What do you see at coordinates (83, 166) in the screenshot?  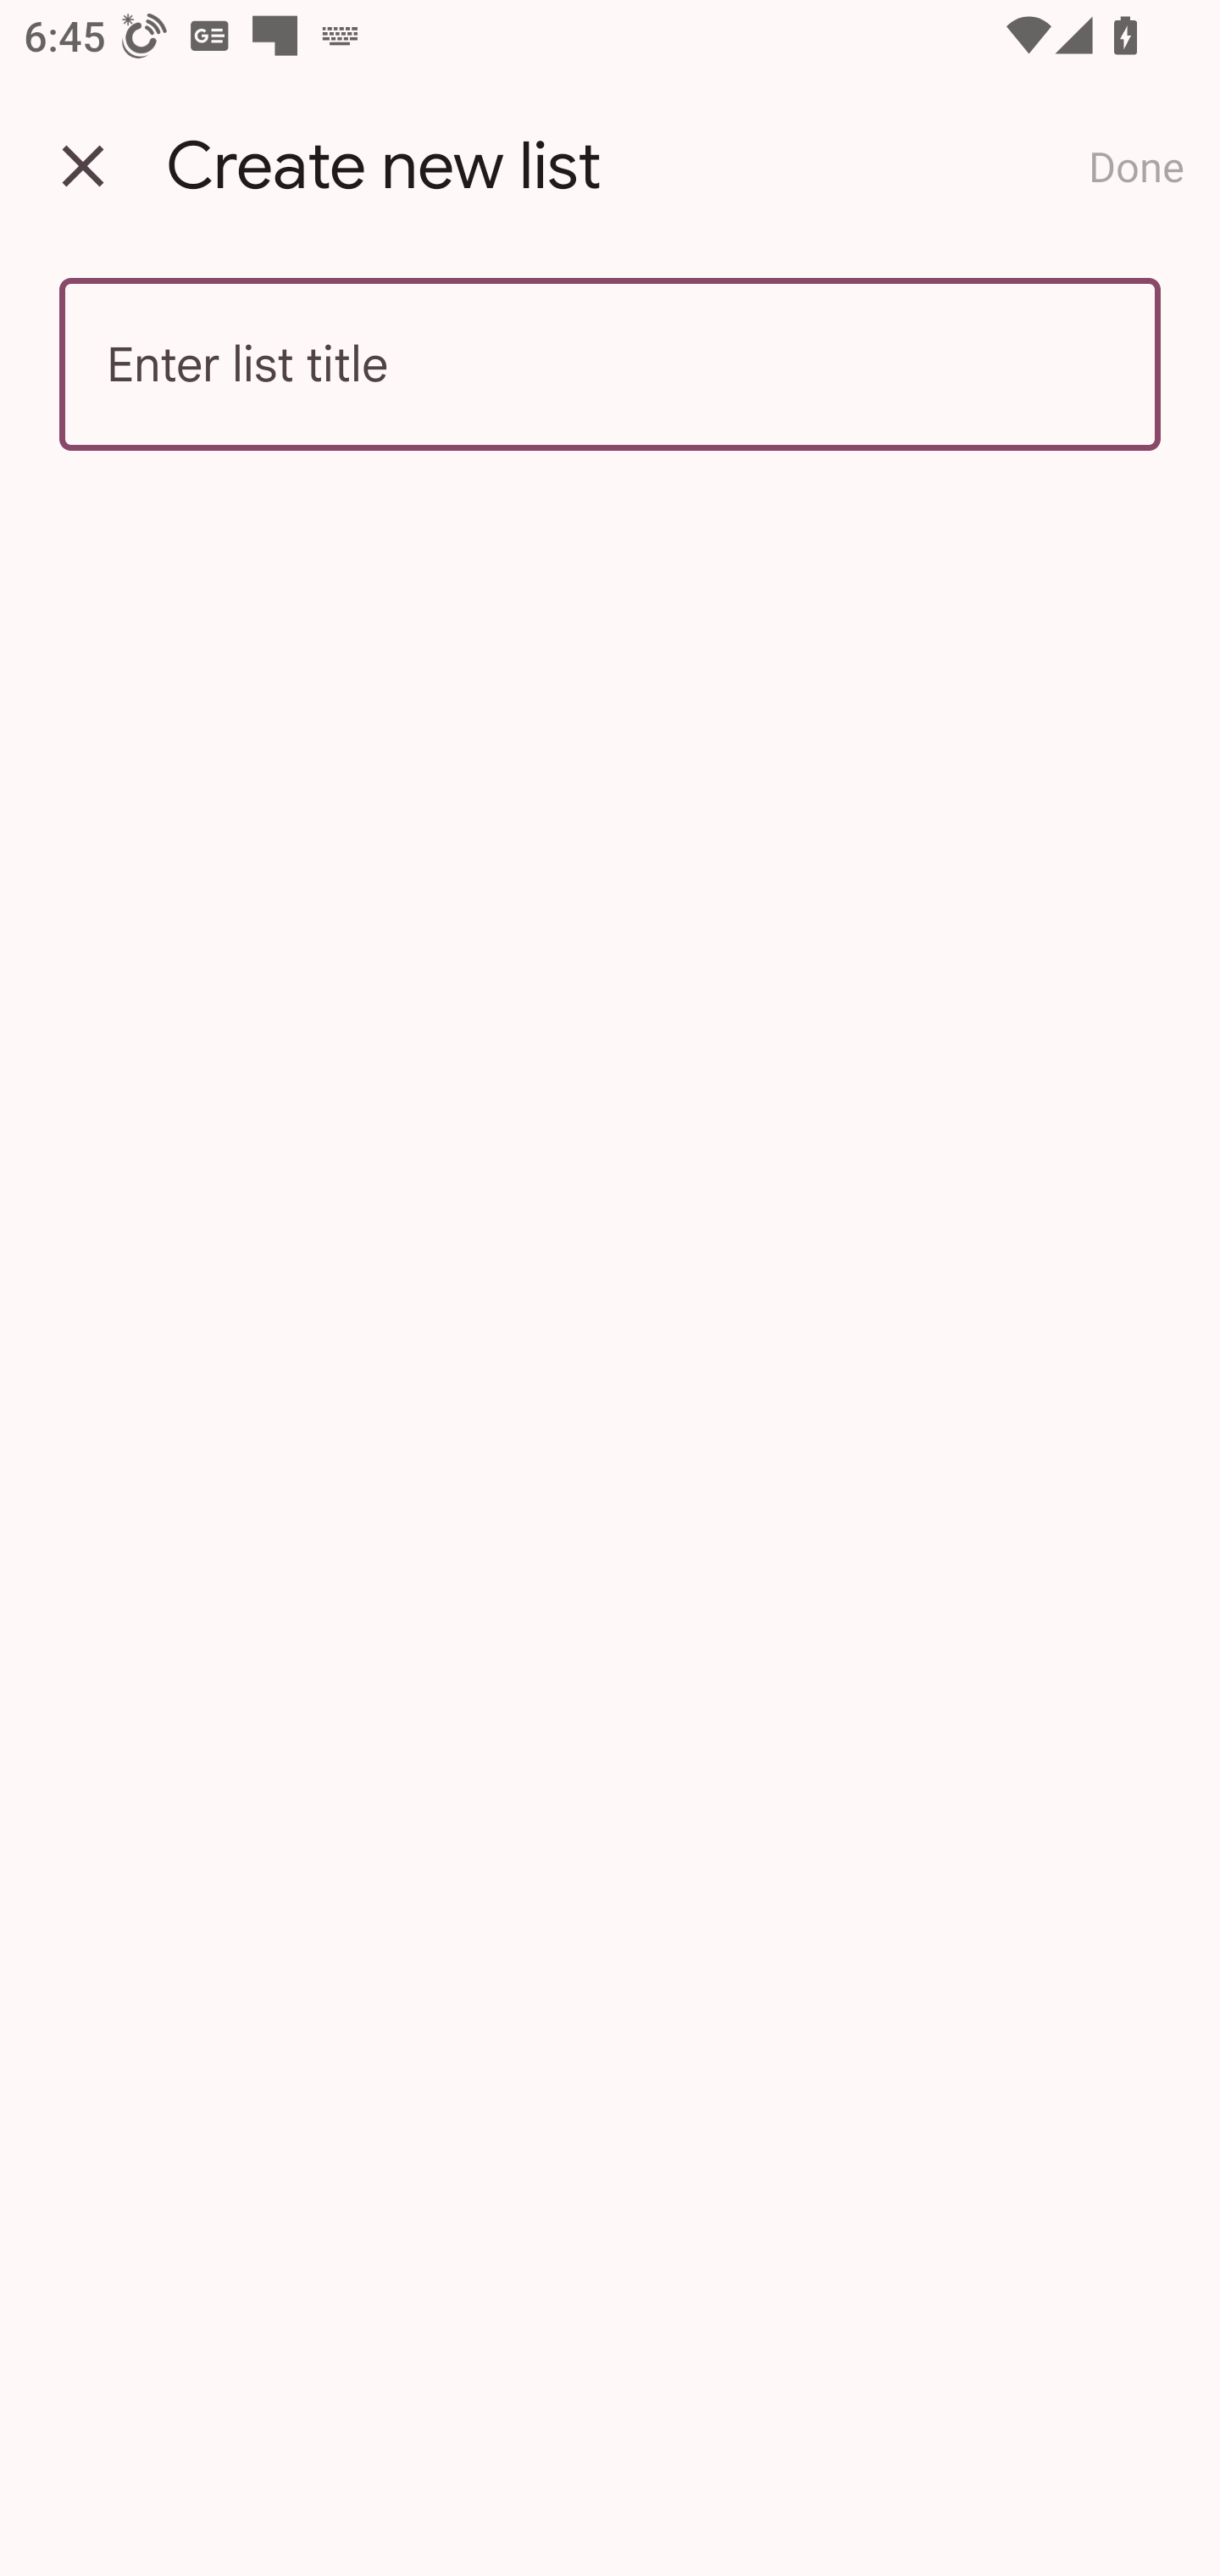 I see `Back` at bounding box center [83, 166].